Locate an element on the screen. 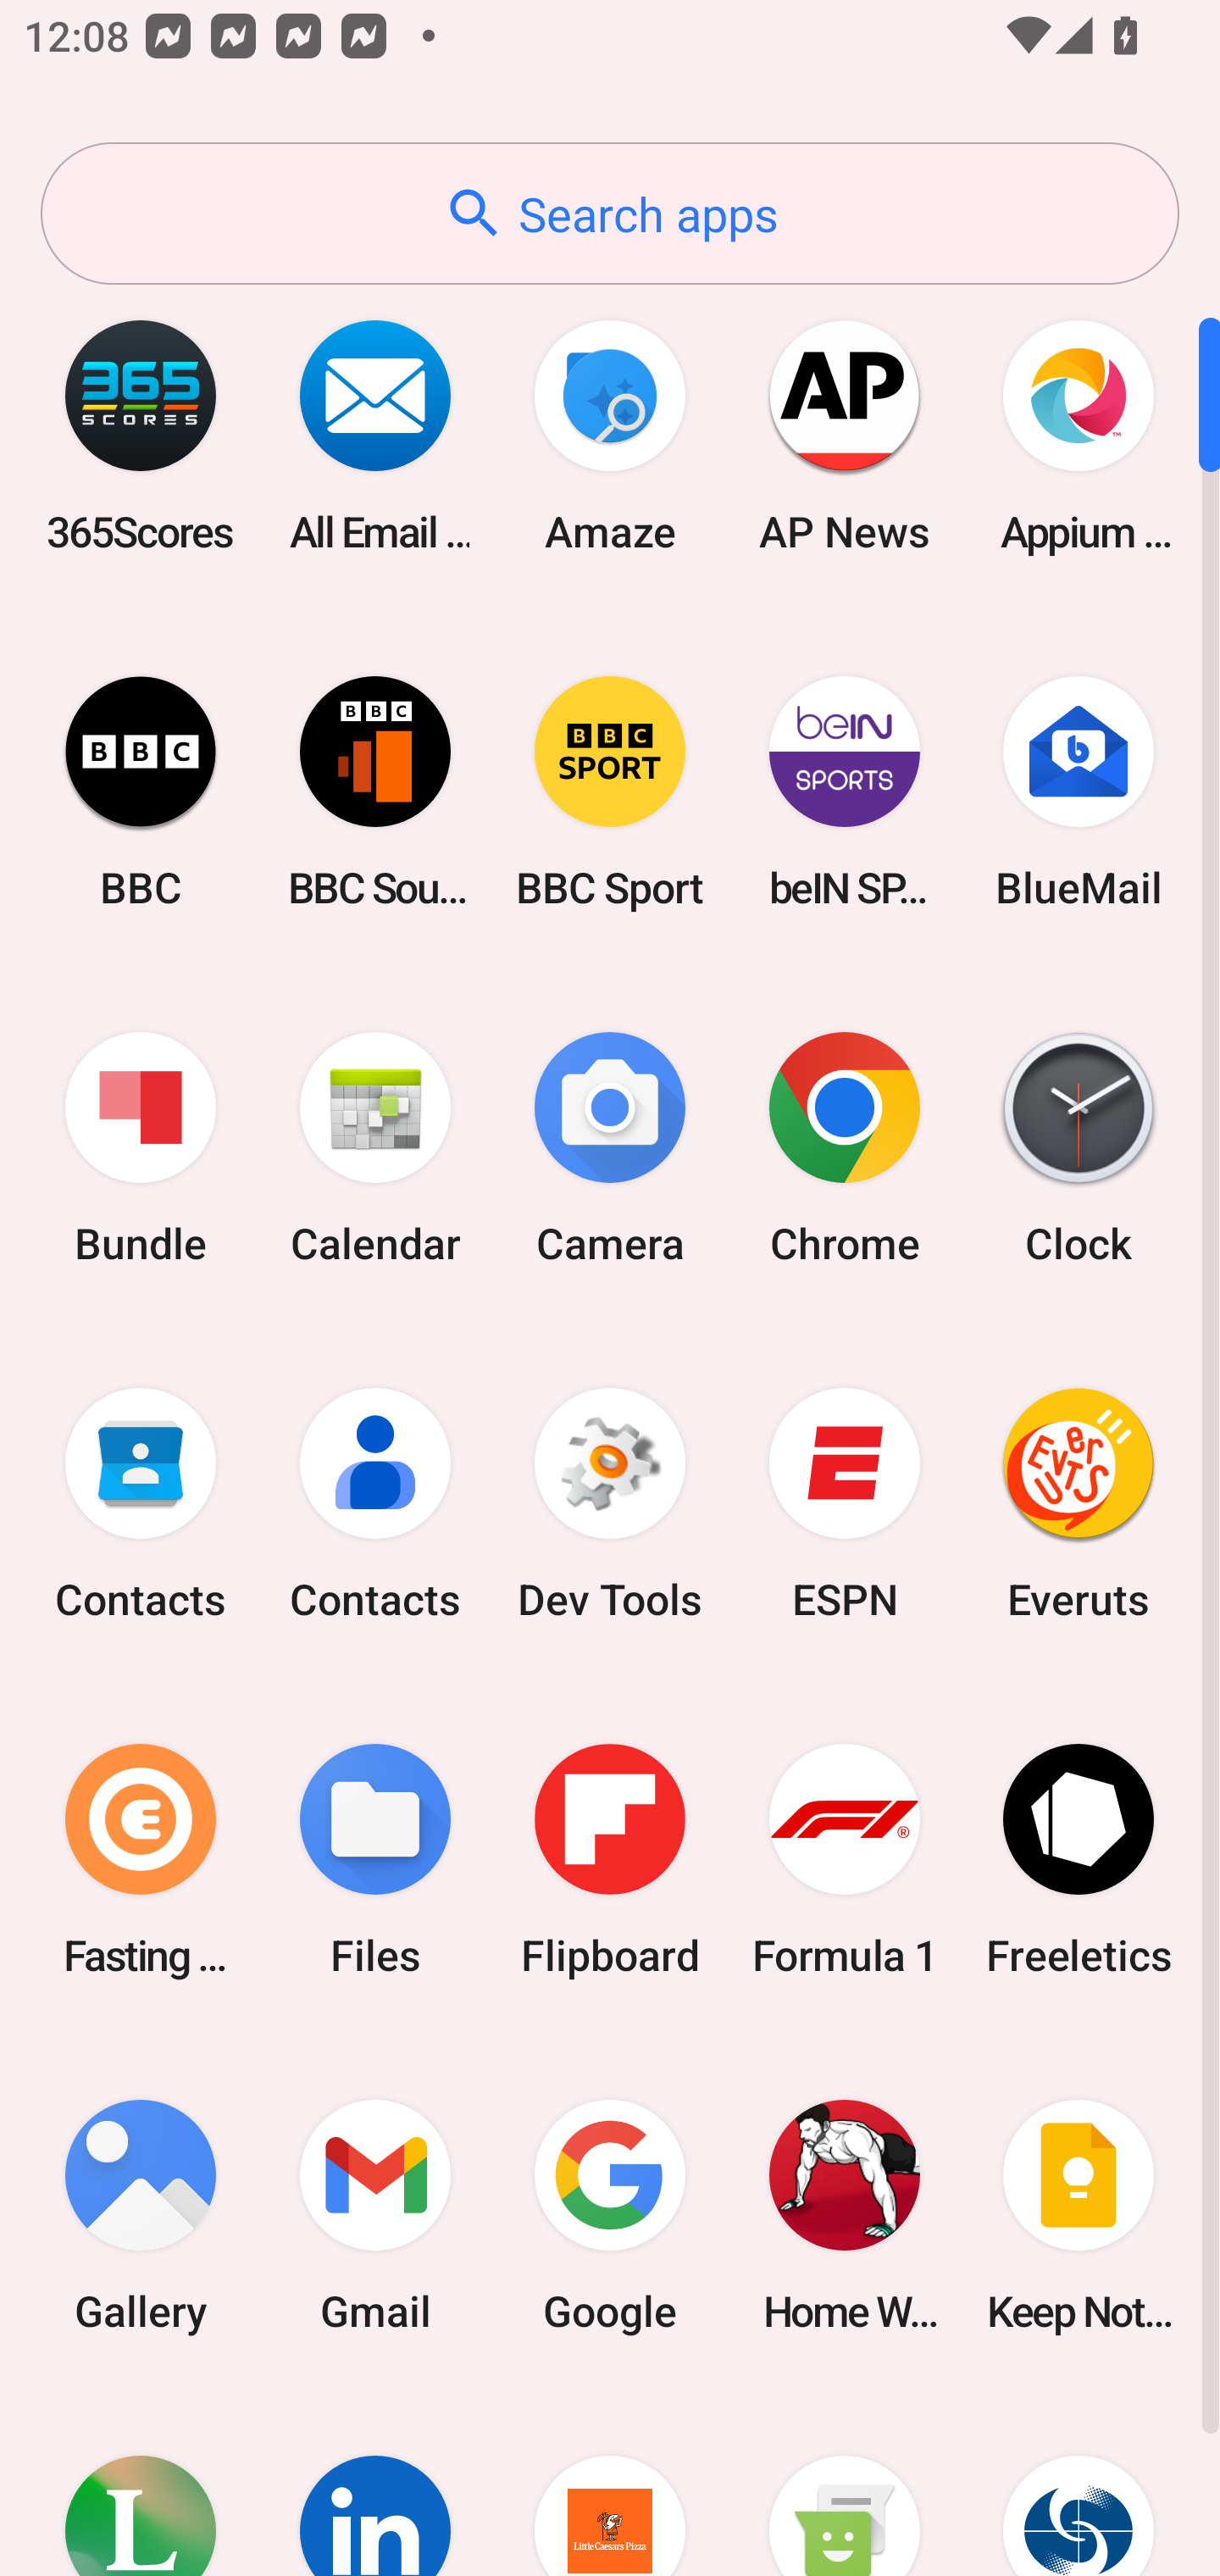 This screenshot has width=1220, height=2576. Files is located at coordinates (375, 1859).